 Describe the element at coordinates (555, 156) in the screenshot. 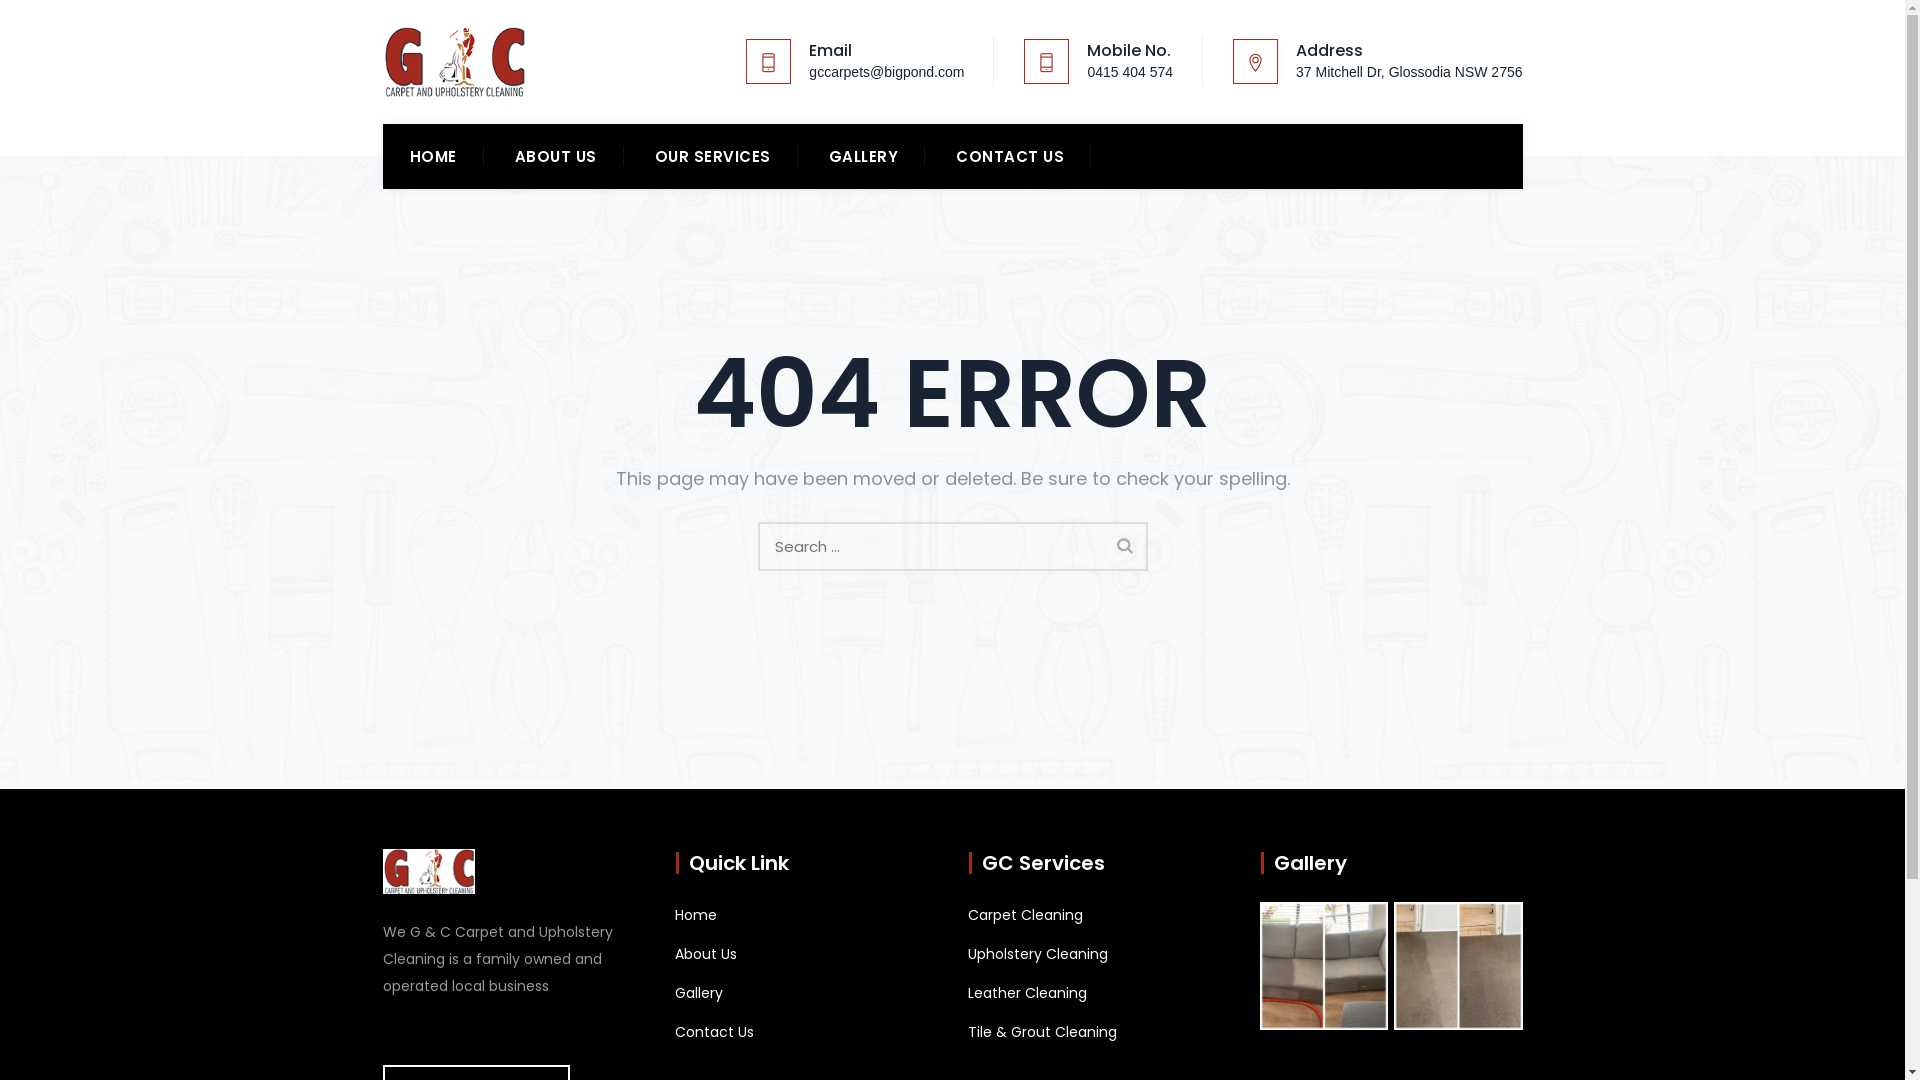

I see `ABOUT US` at that location.